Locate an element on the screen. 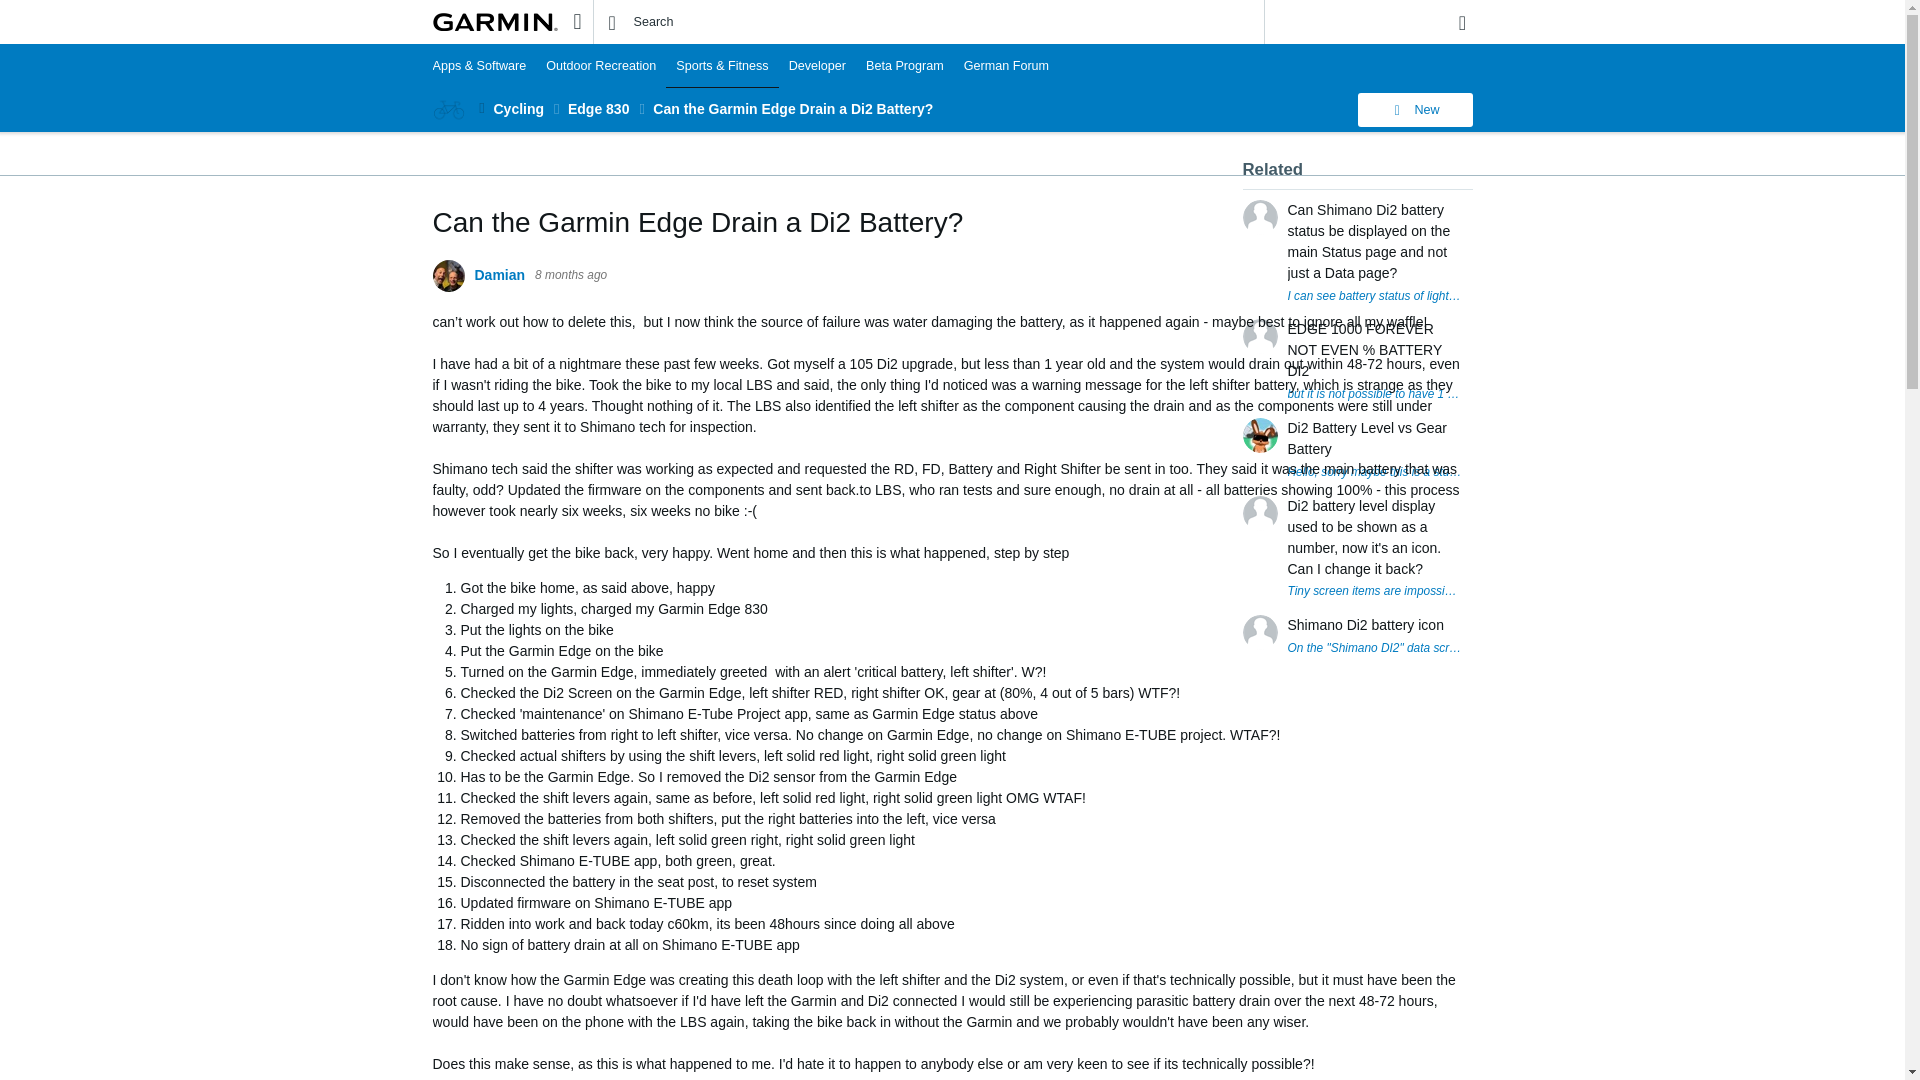 This screenshot has width=1920, height=1080. Join or sign in is located at coordinates (1462, 22).